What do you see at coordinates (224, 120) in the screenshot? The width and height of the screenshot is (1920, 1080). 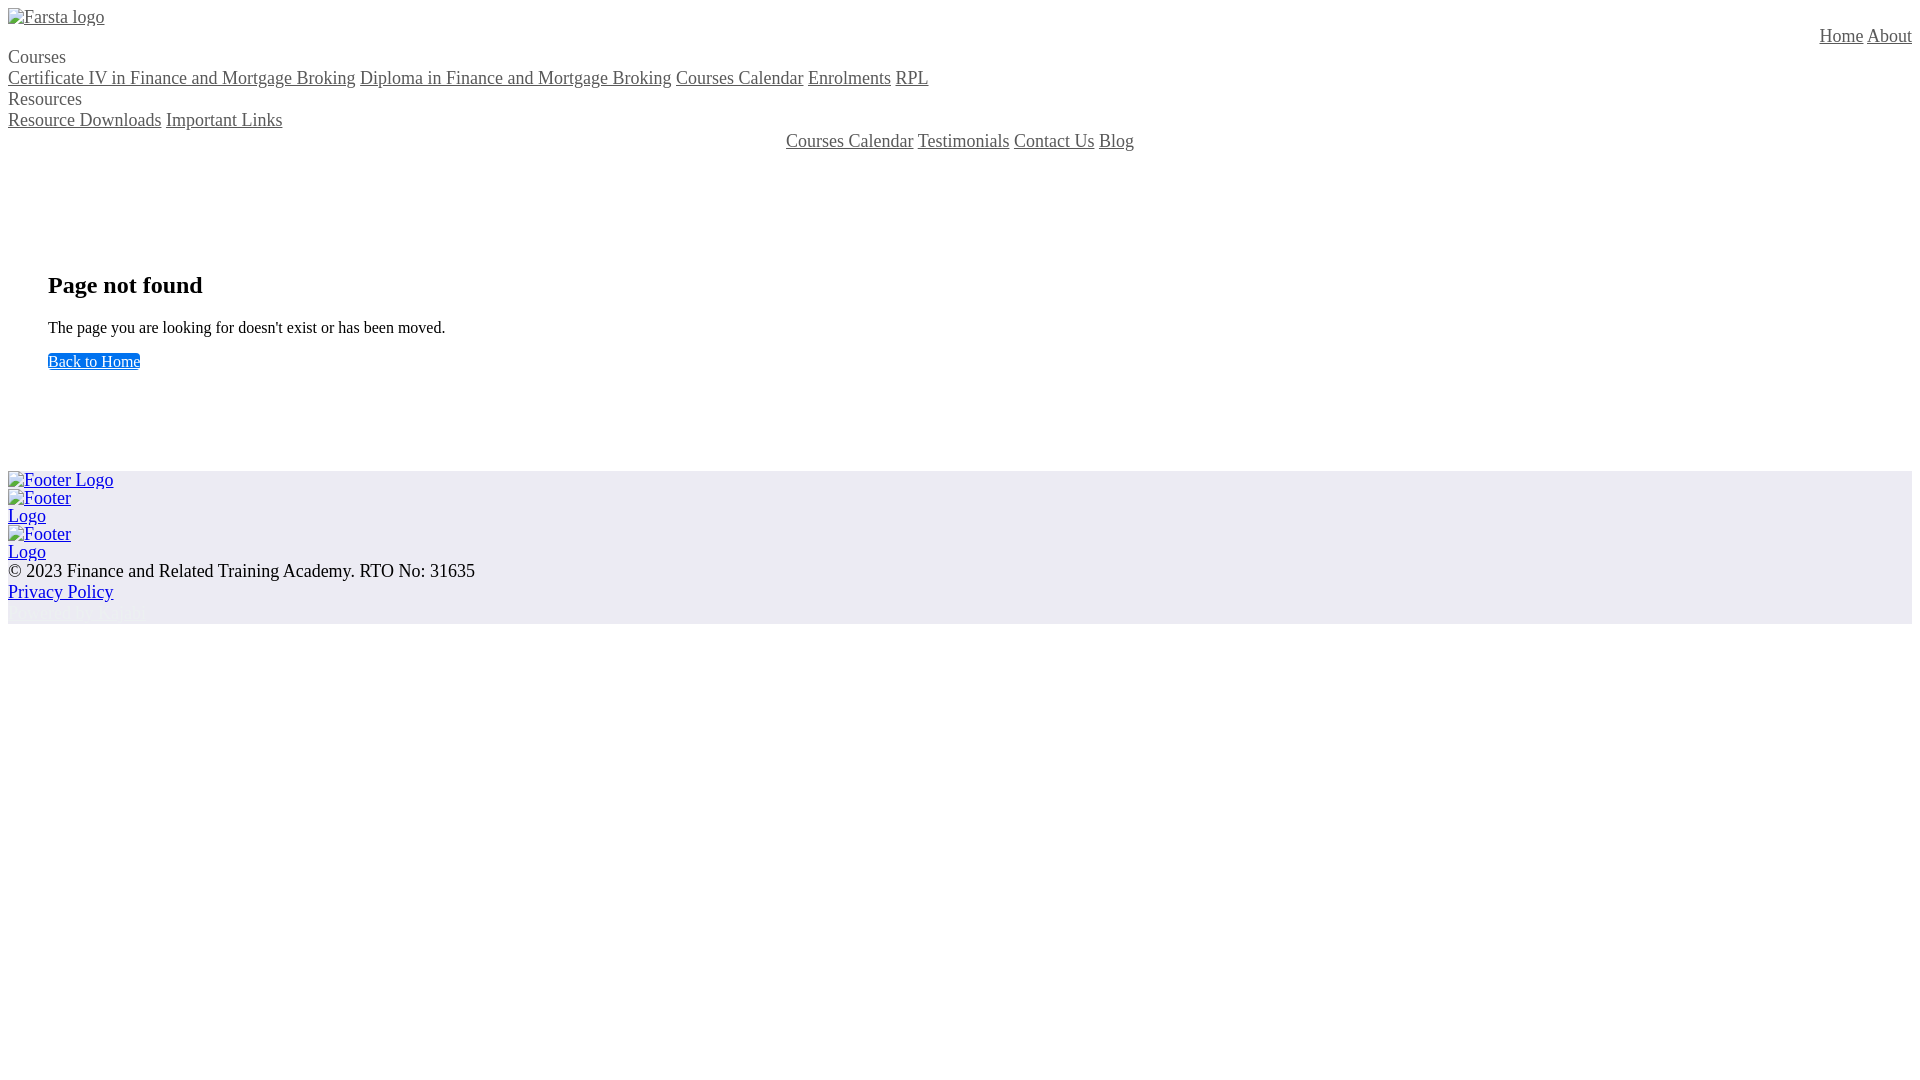 I see `Important Links` at bounding box center [224, 120].